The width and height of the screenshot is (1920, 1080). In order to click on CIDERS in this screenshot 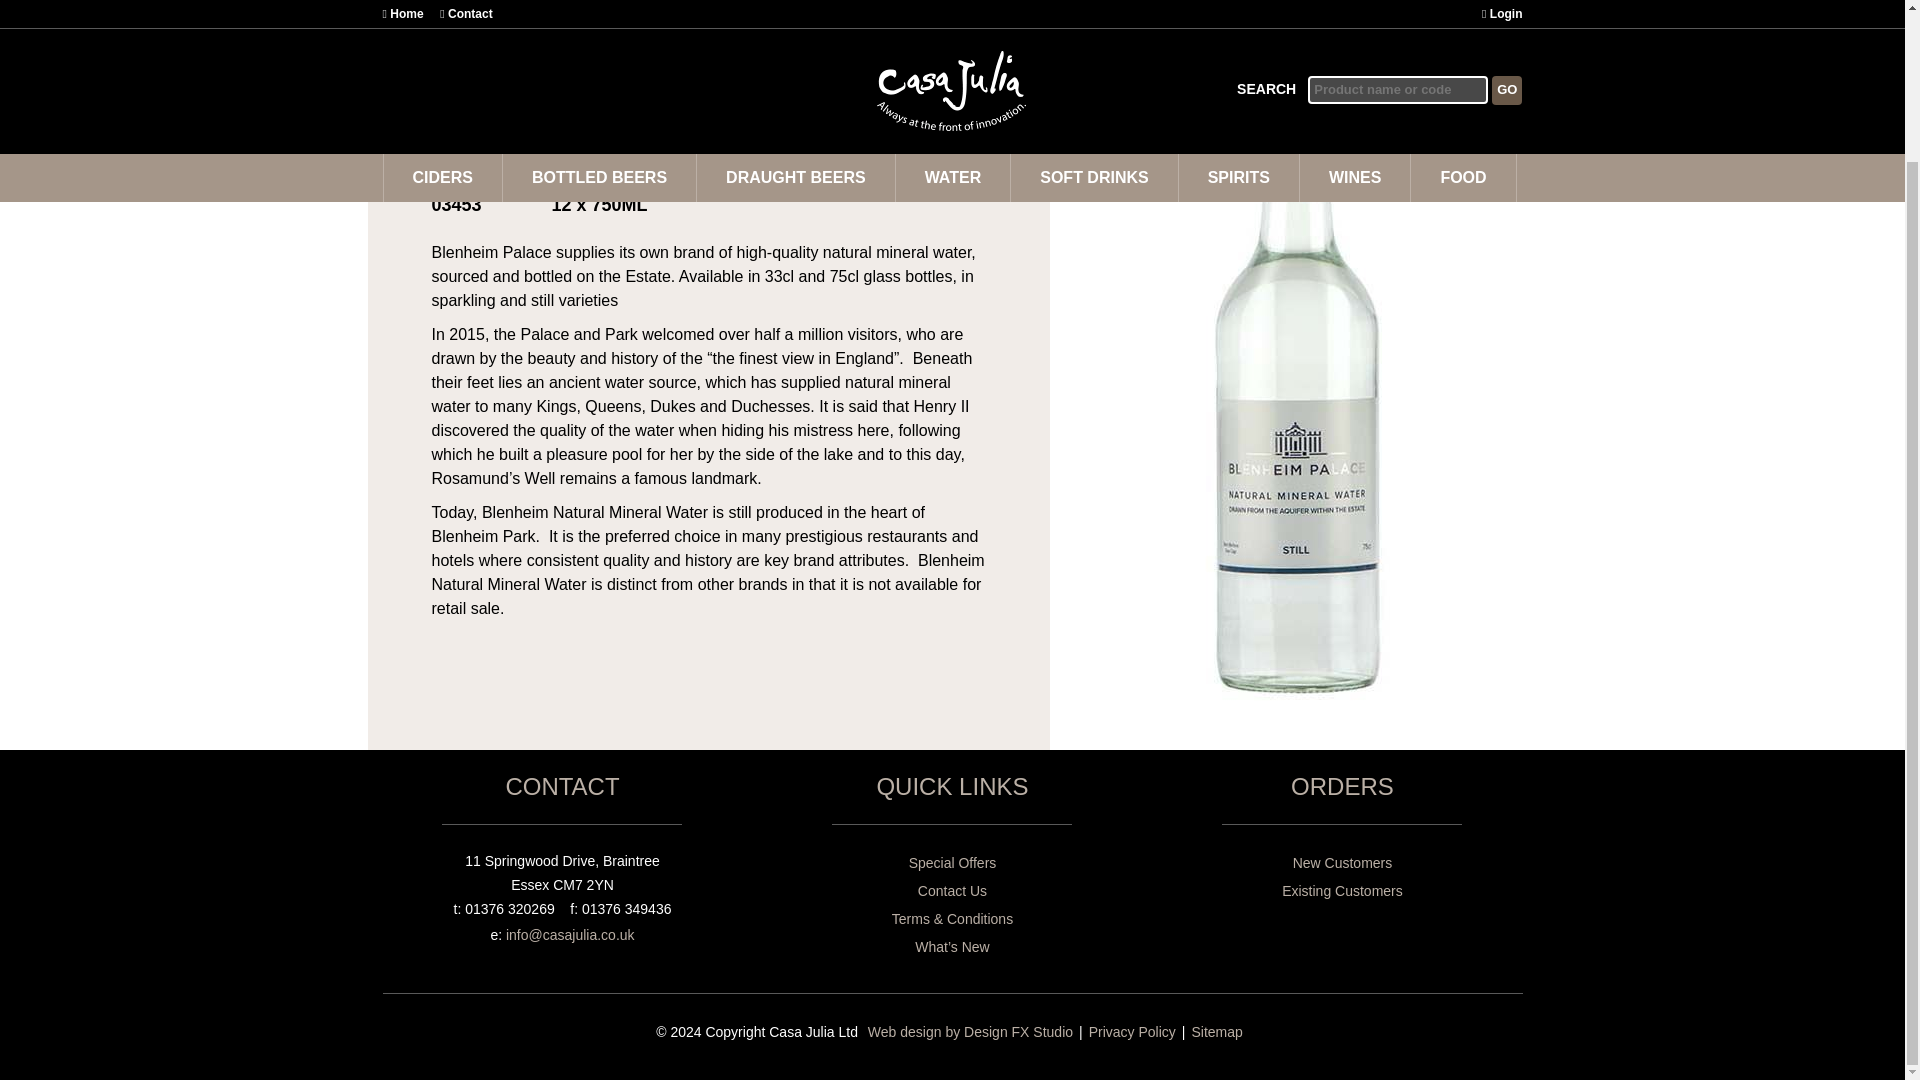, I will do `click(442, 12)`.